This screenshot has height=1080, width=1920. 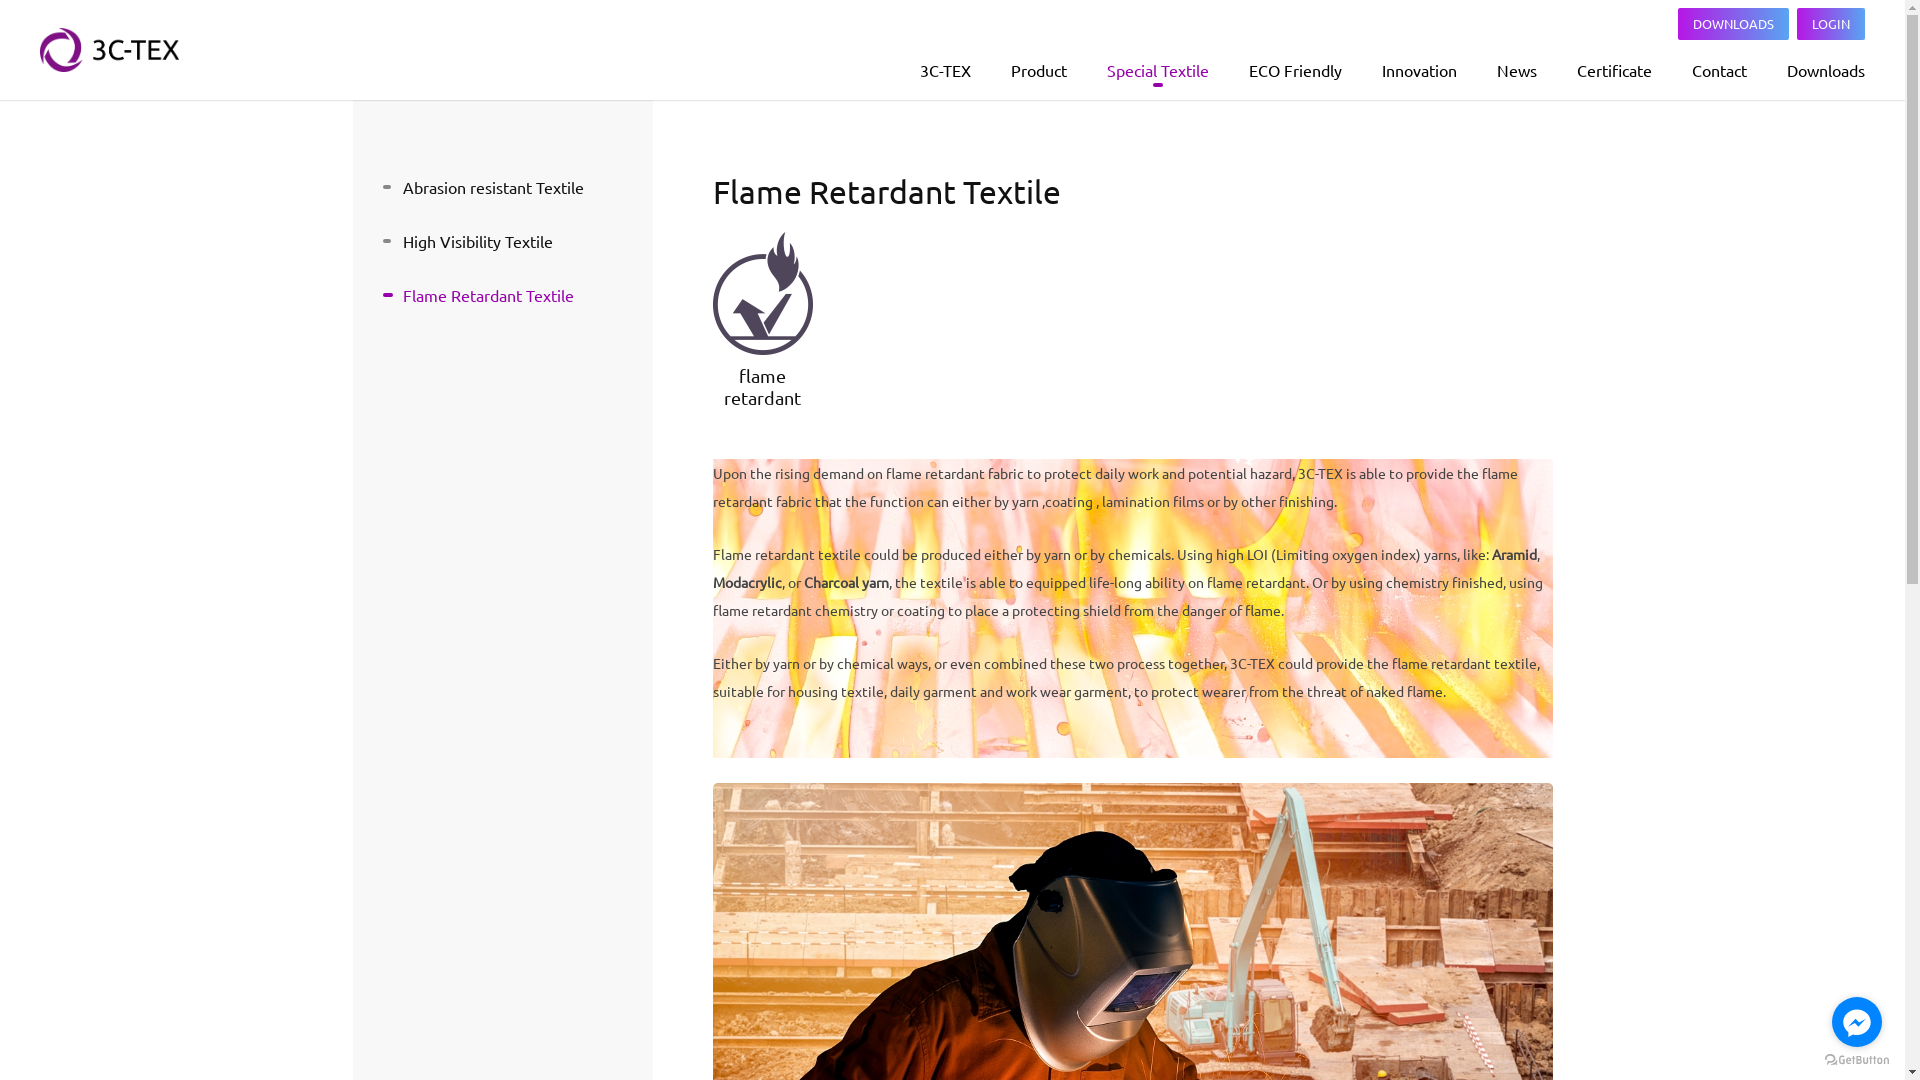 What do you see at coordinates (502, 241) in the screenshot?
I see `High Visibility Textile` at bounding box center [502, 241].